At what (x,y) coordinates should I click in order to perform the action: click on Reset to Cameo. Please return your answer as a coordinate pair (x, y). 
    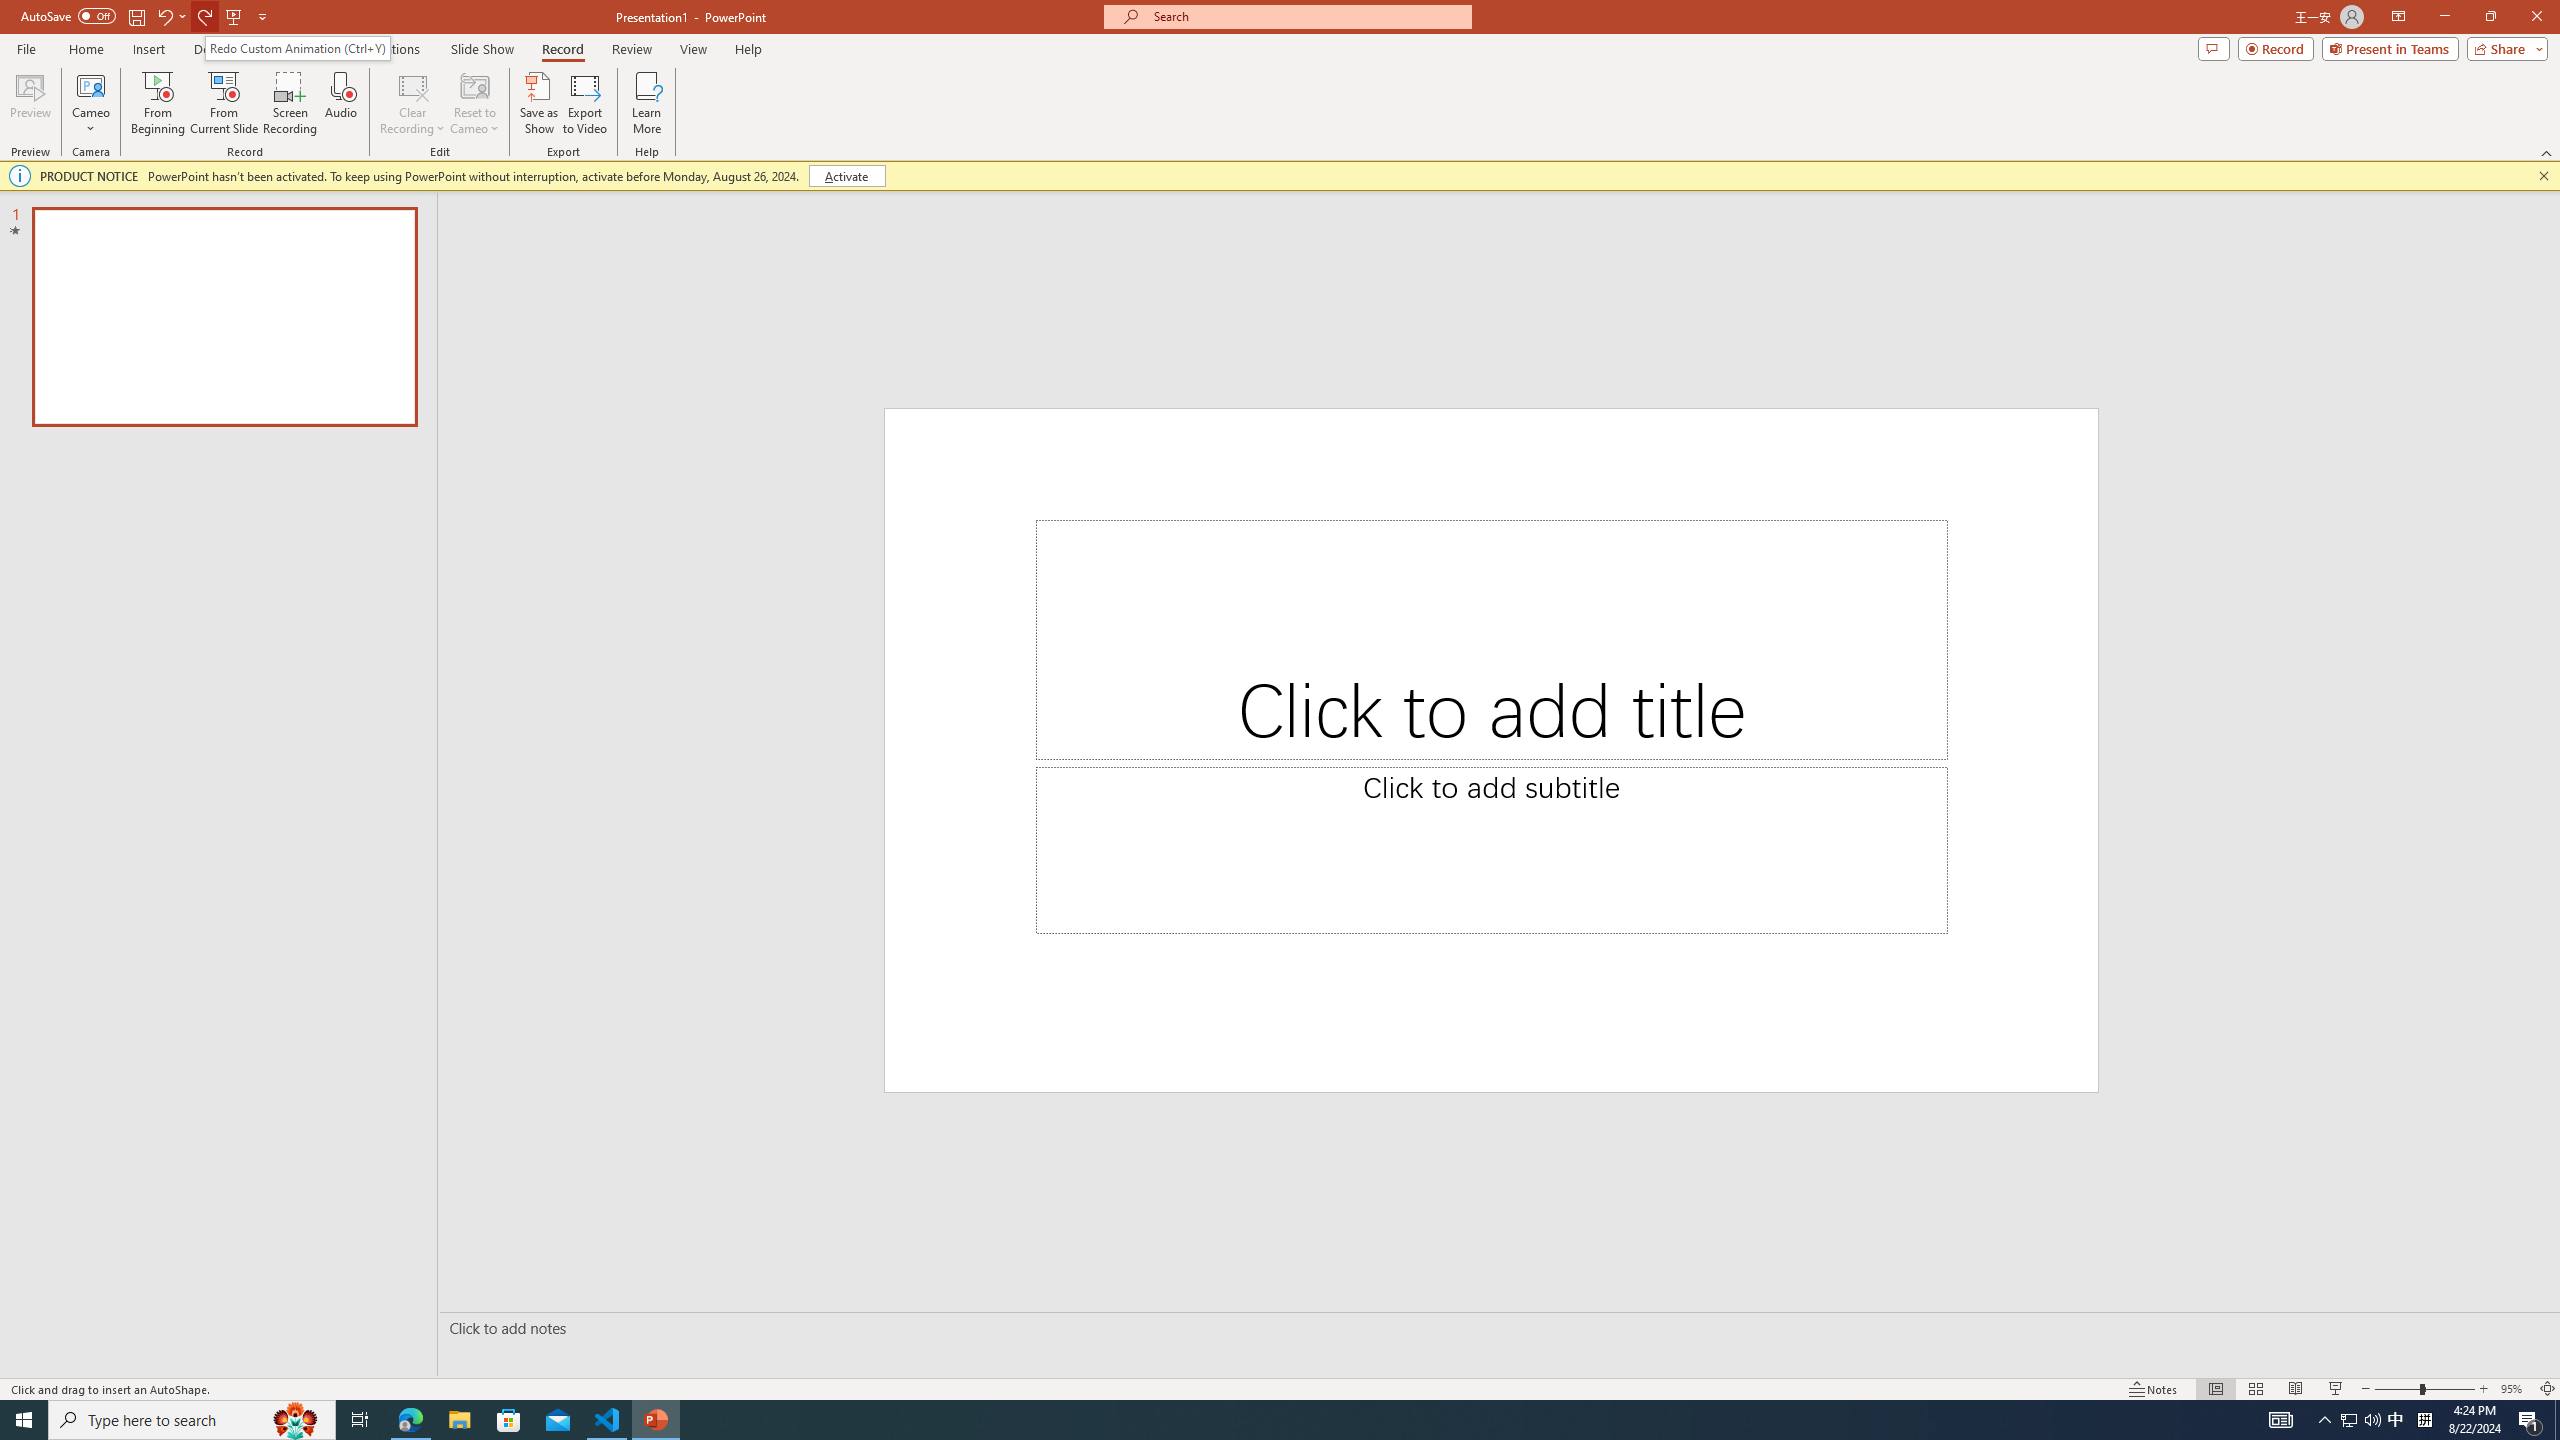
    Looking at the image, I should click on (474, 103).